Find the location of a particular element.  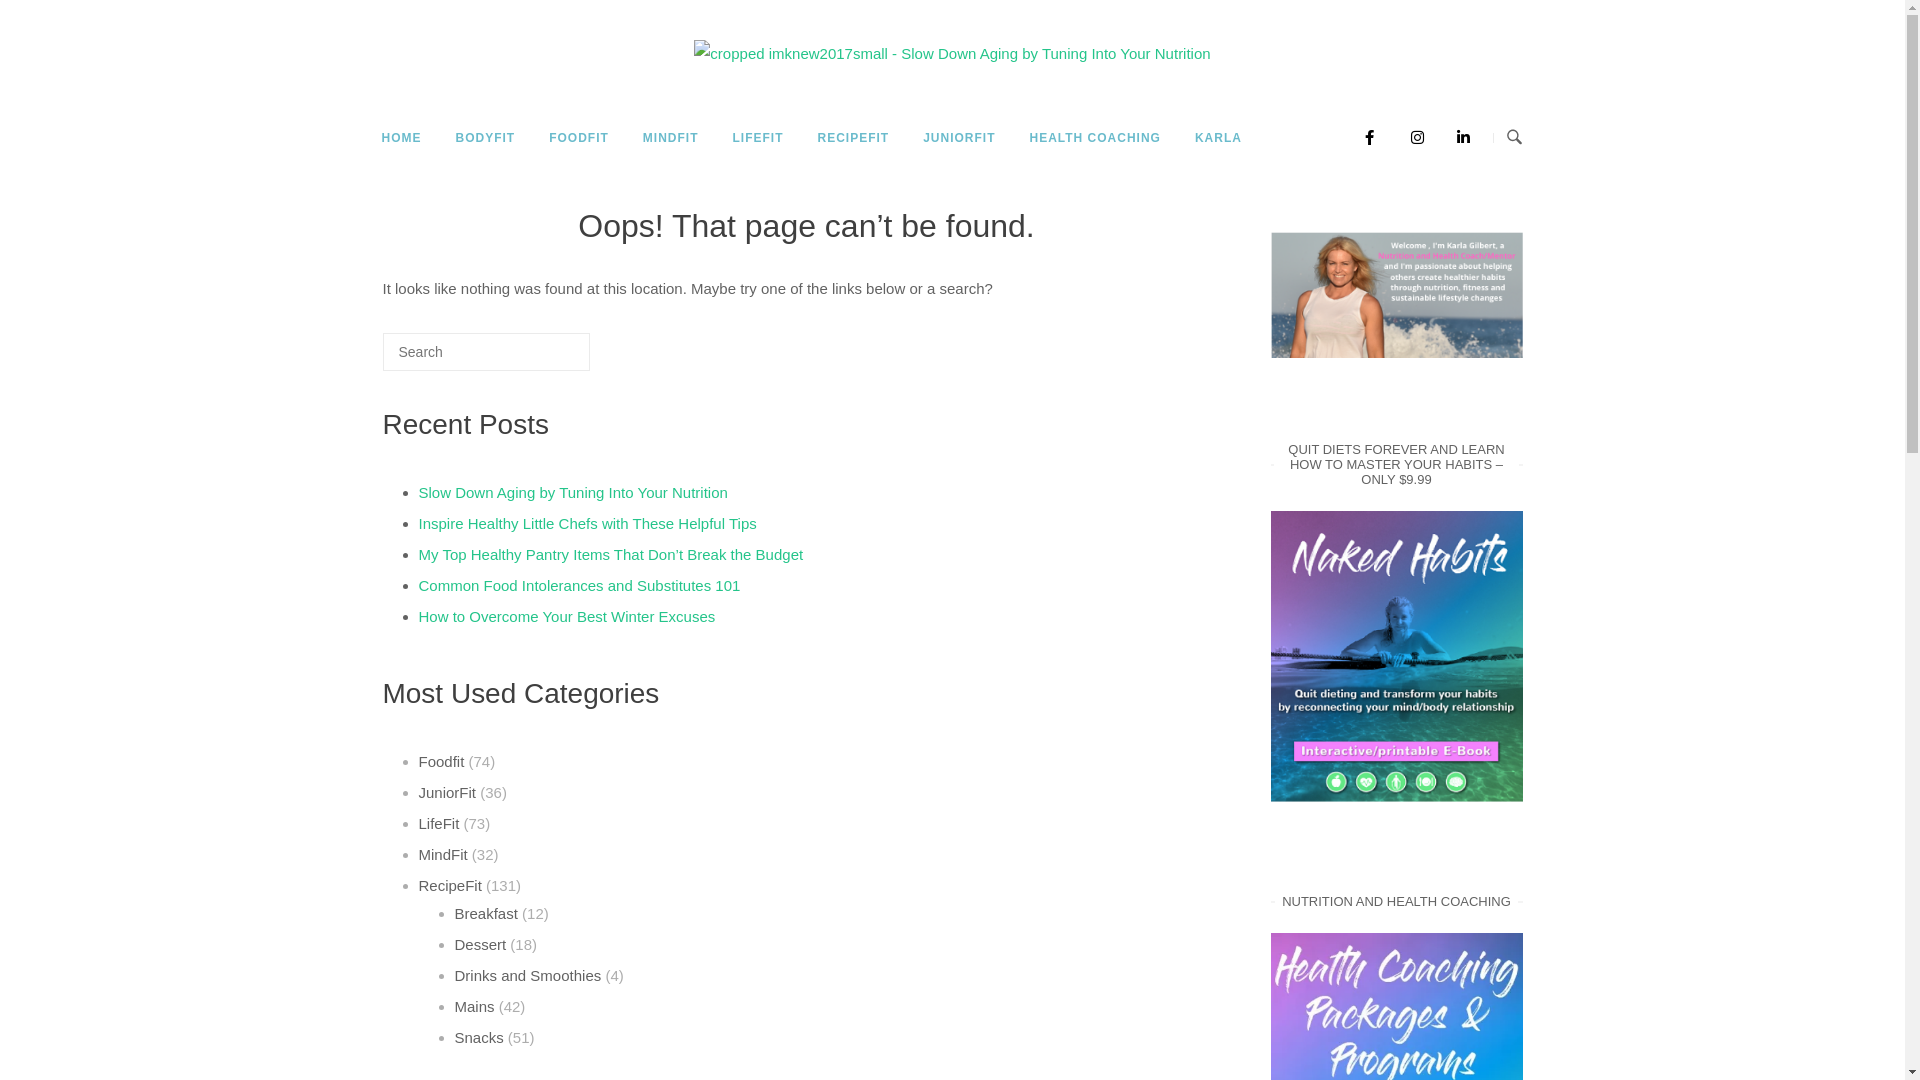

Slow Down Aging by Tuning Into Your Nutrition is located at coordinates (572, 496).